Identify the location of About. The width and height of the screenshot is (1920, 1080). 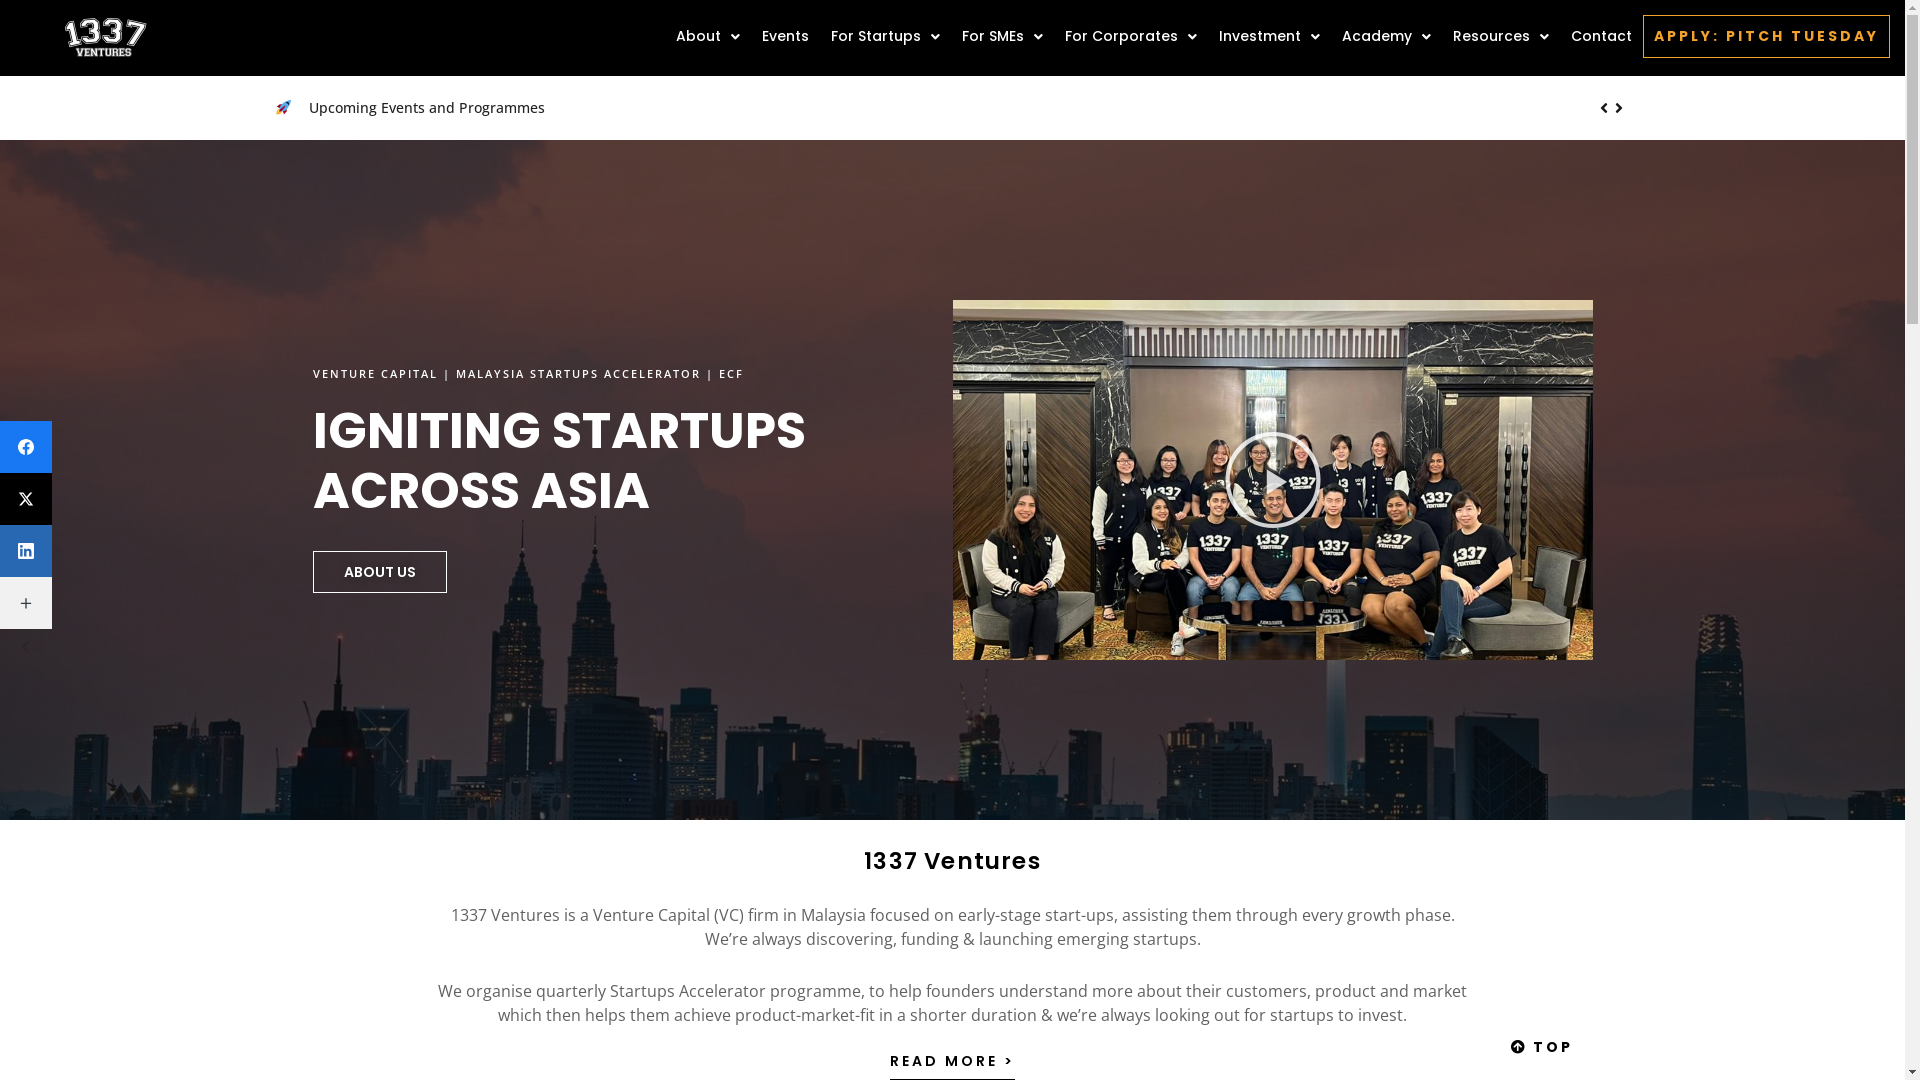
(708, 36).